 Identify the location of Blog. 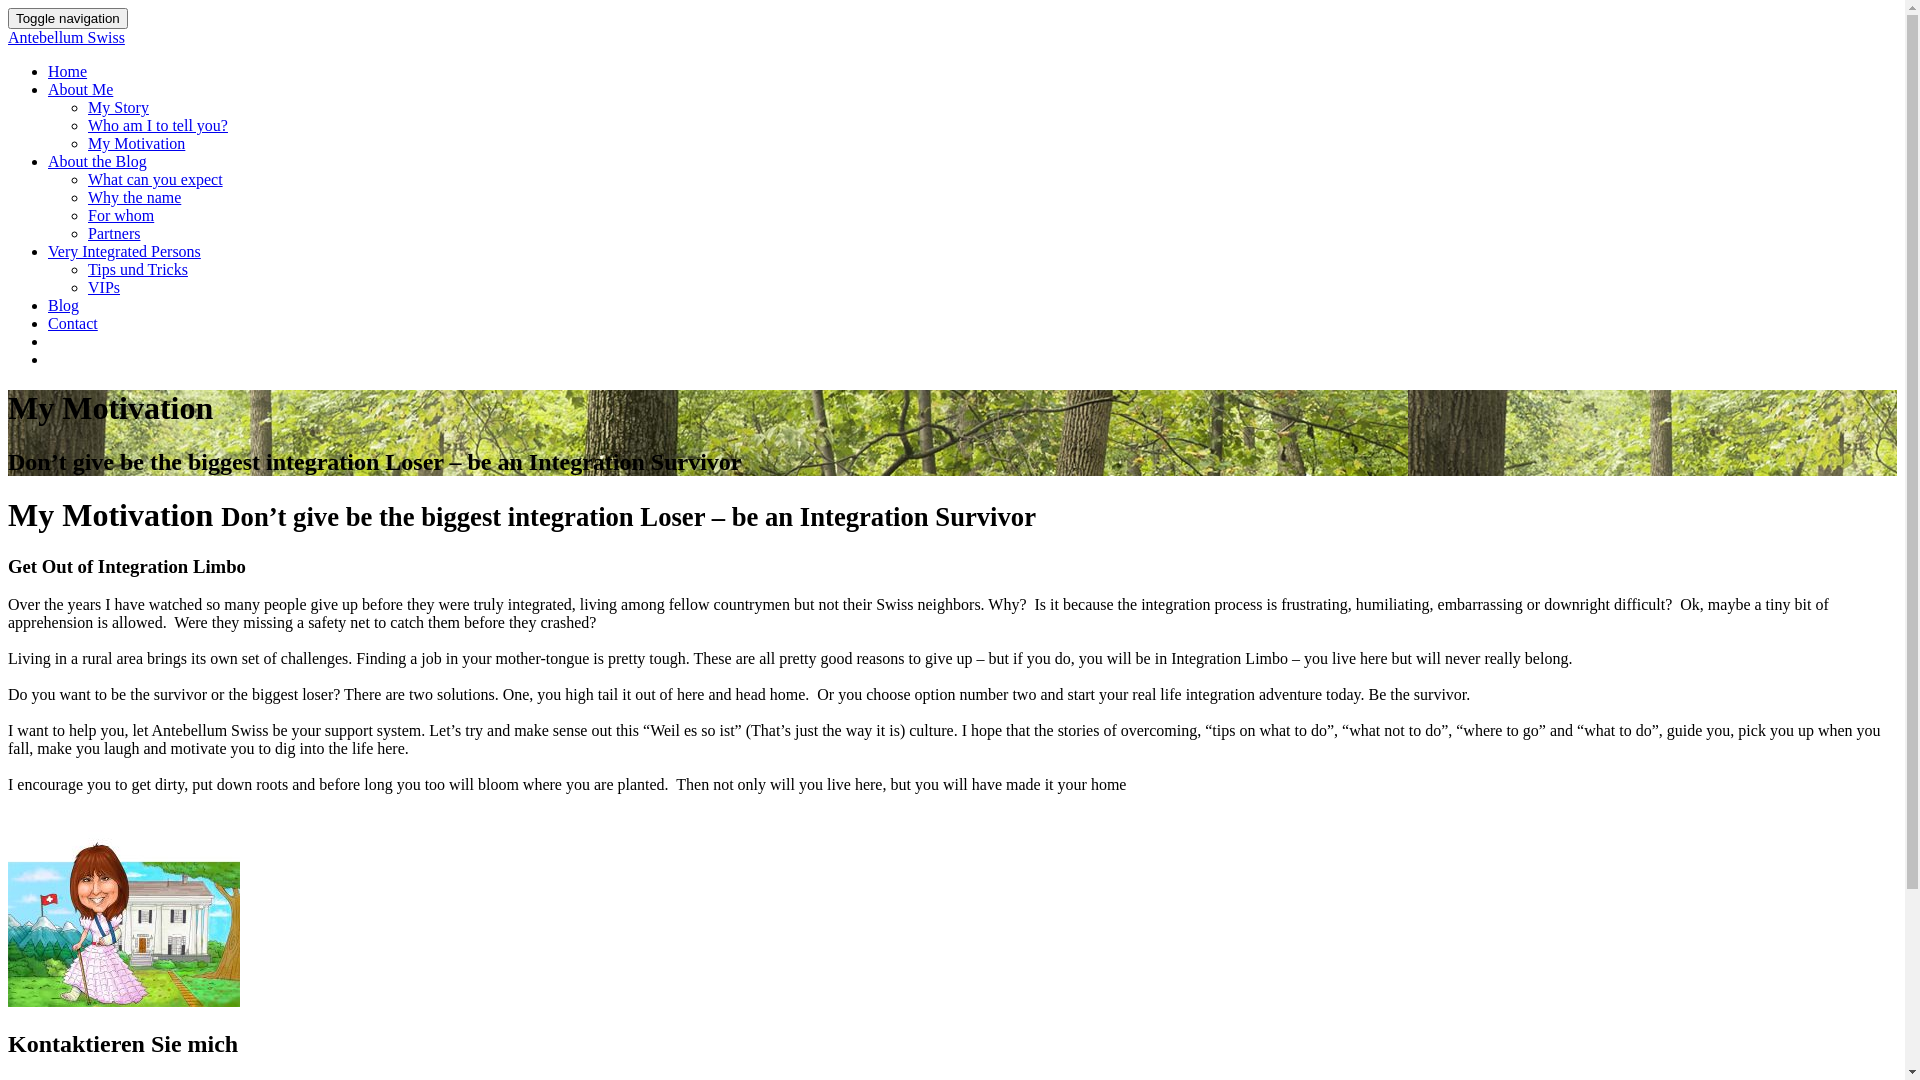
(64, 306).